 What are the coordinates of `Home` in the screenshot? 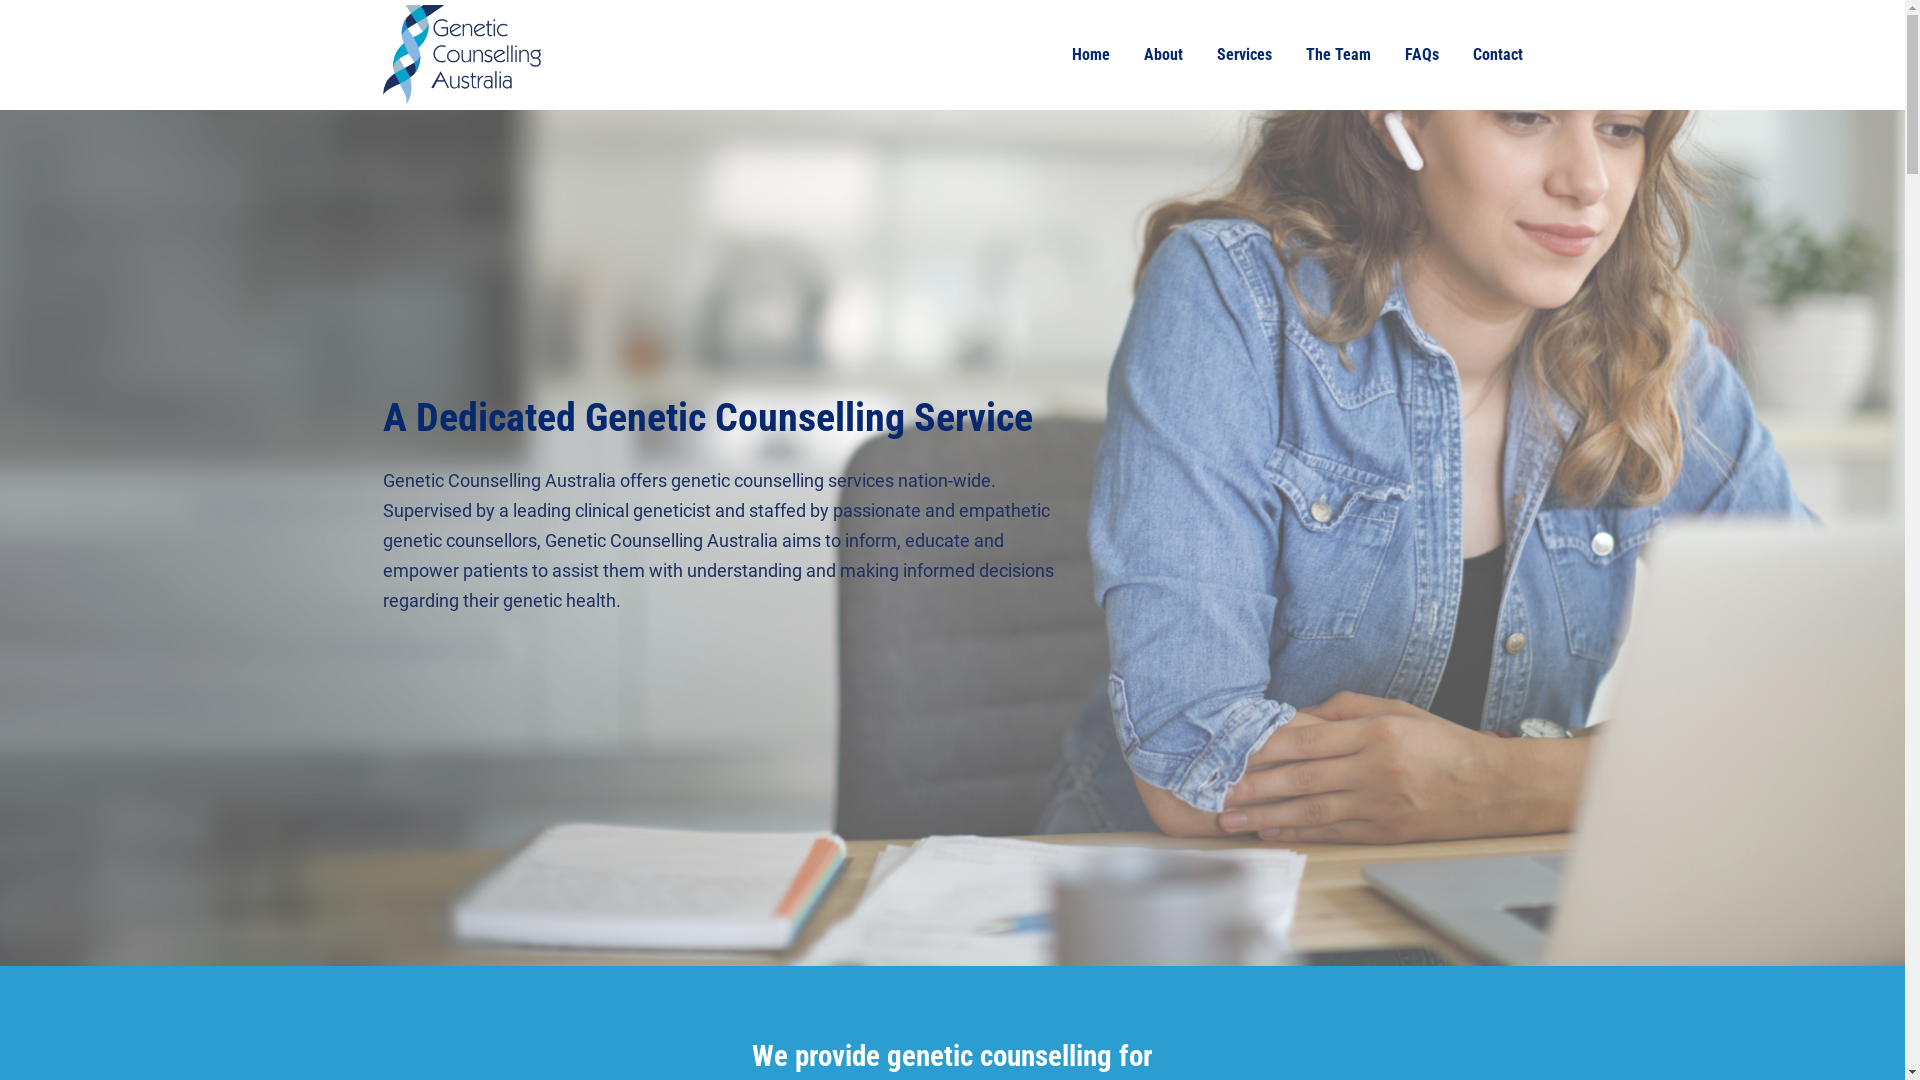 It's located at (502, 54).